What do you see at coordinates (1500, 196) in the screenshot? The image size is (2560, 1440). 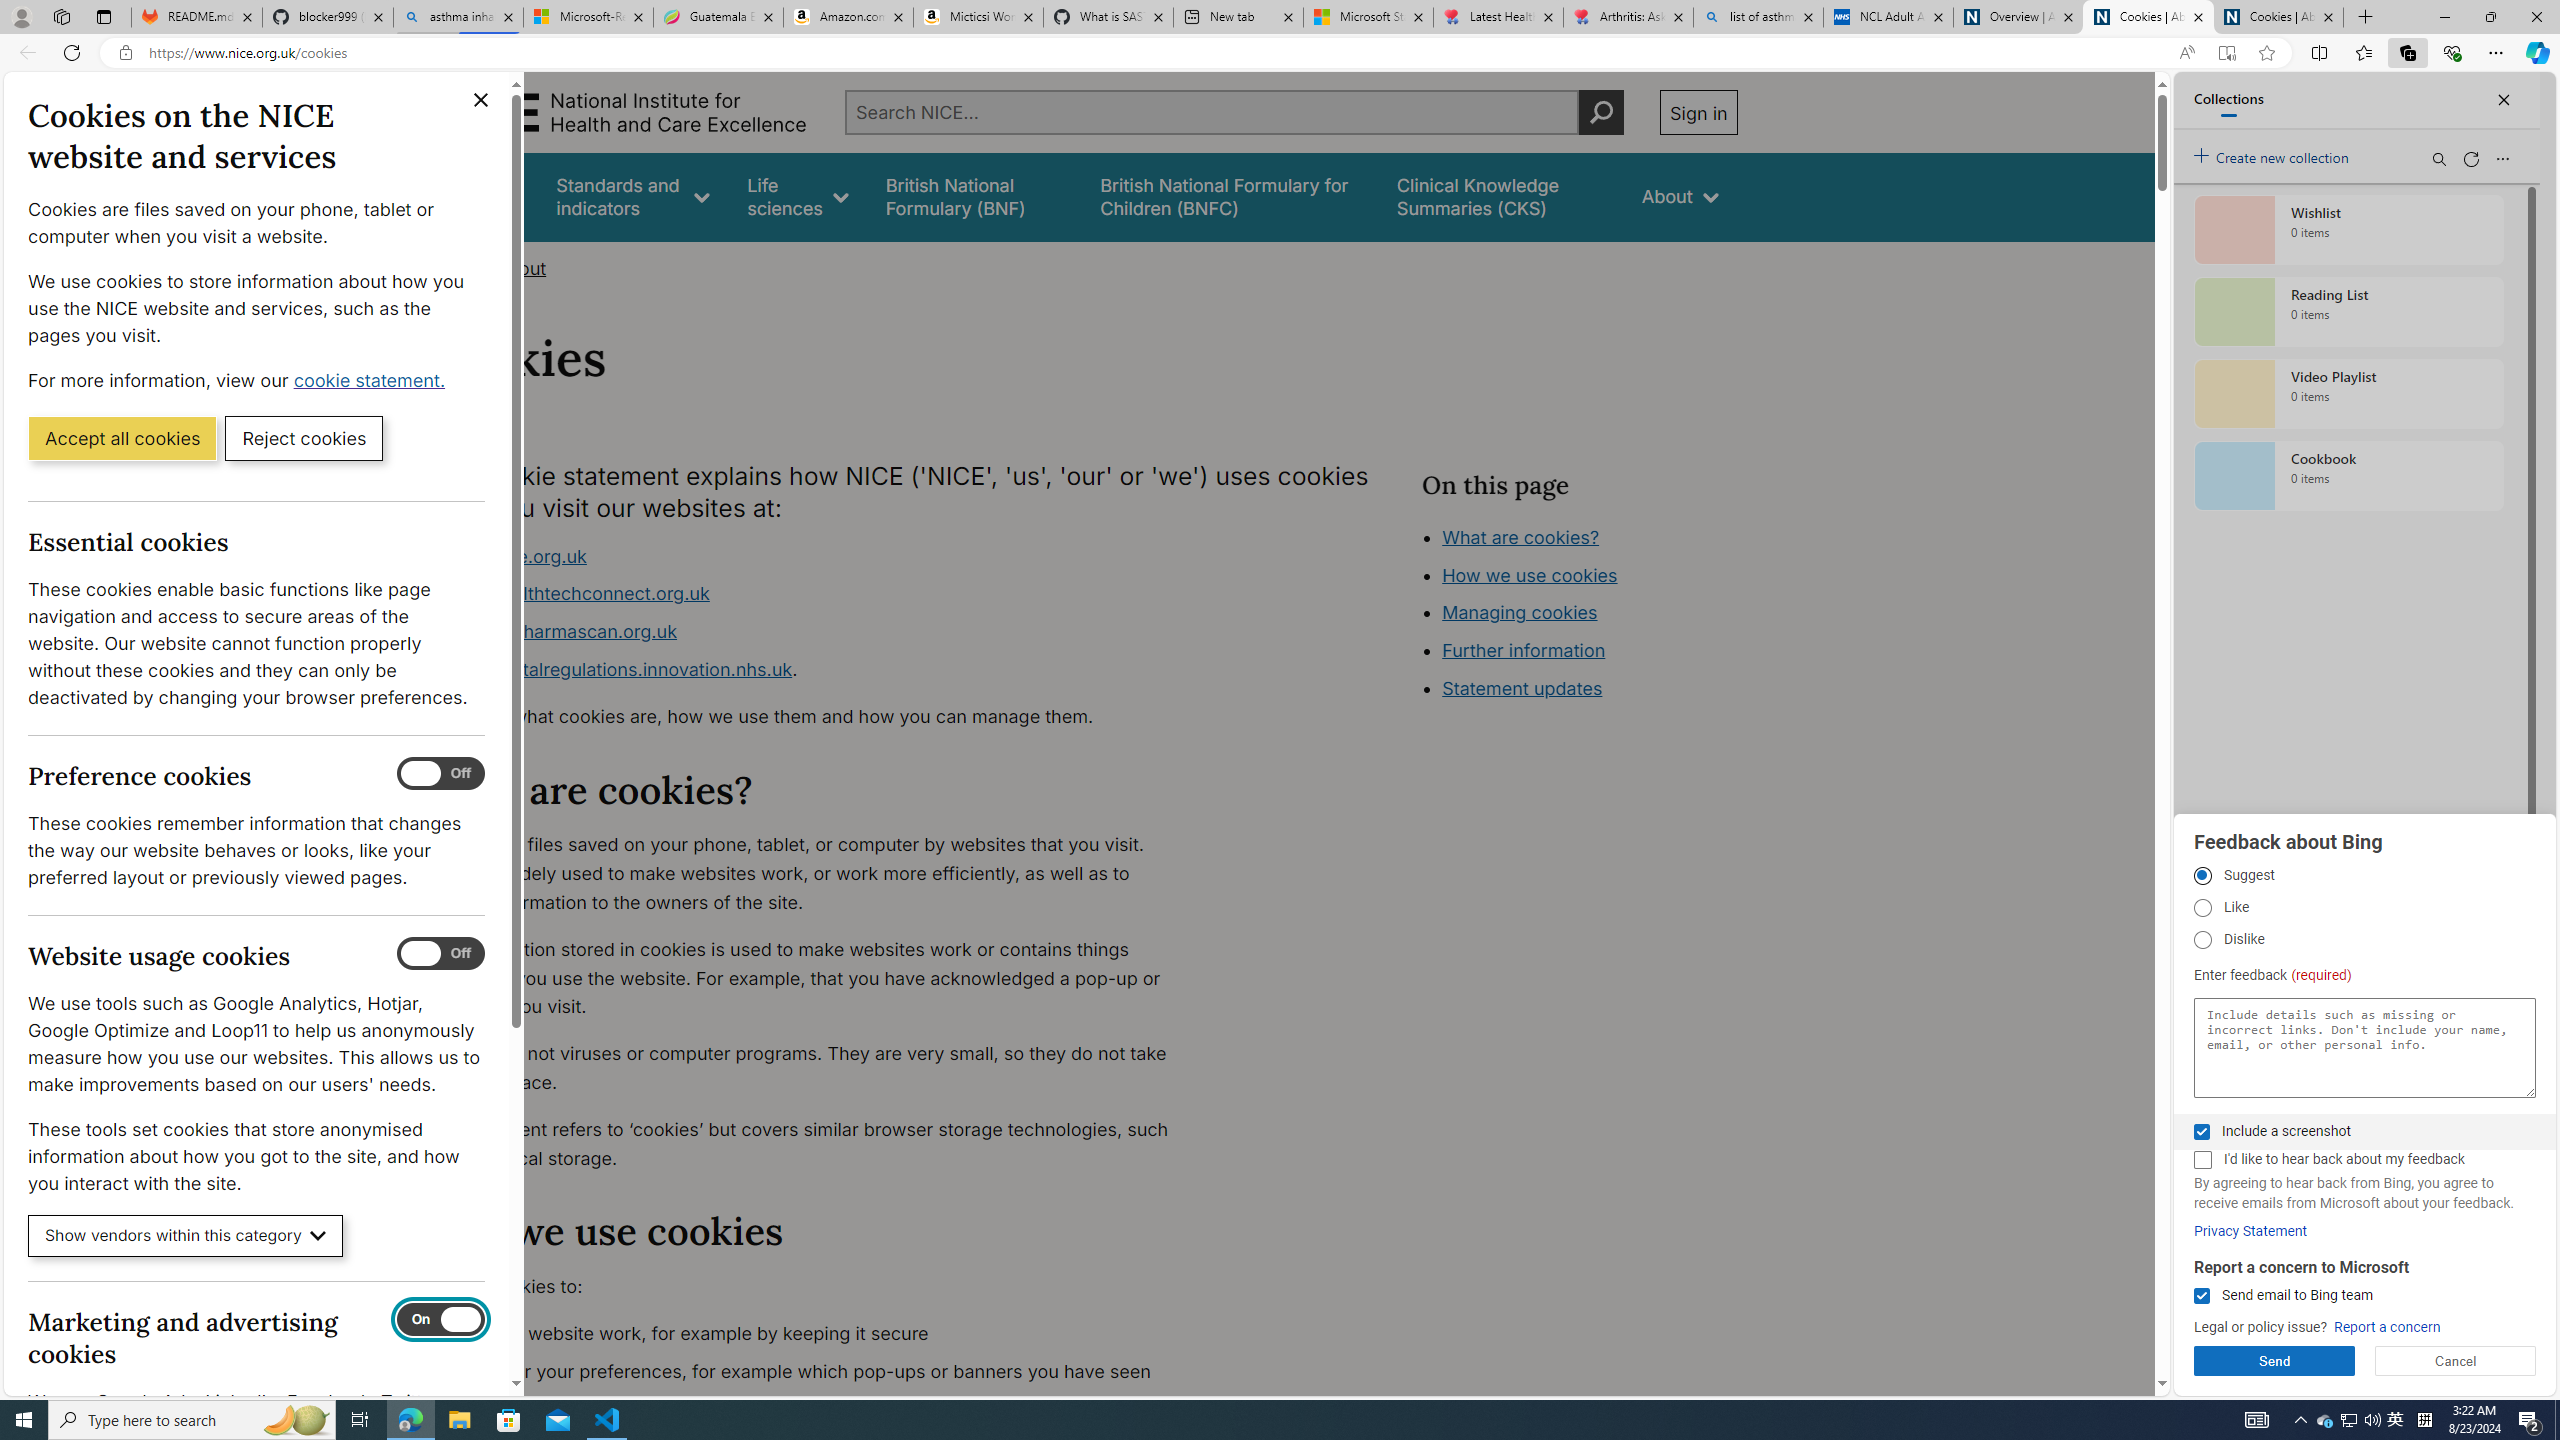 I see `false` at bounding box center [1500, 196].